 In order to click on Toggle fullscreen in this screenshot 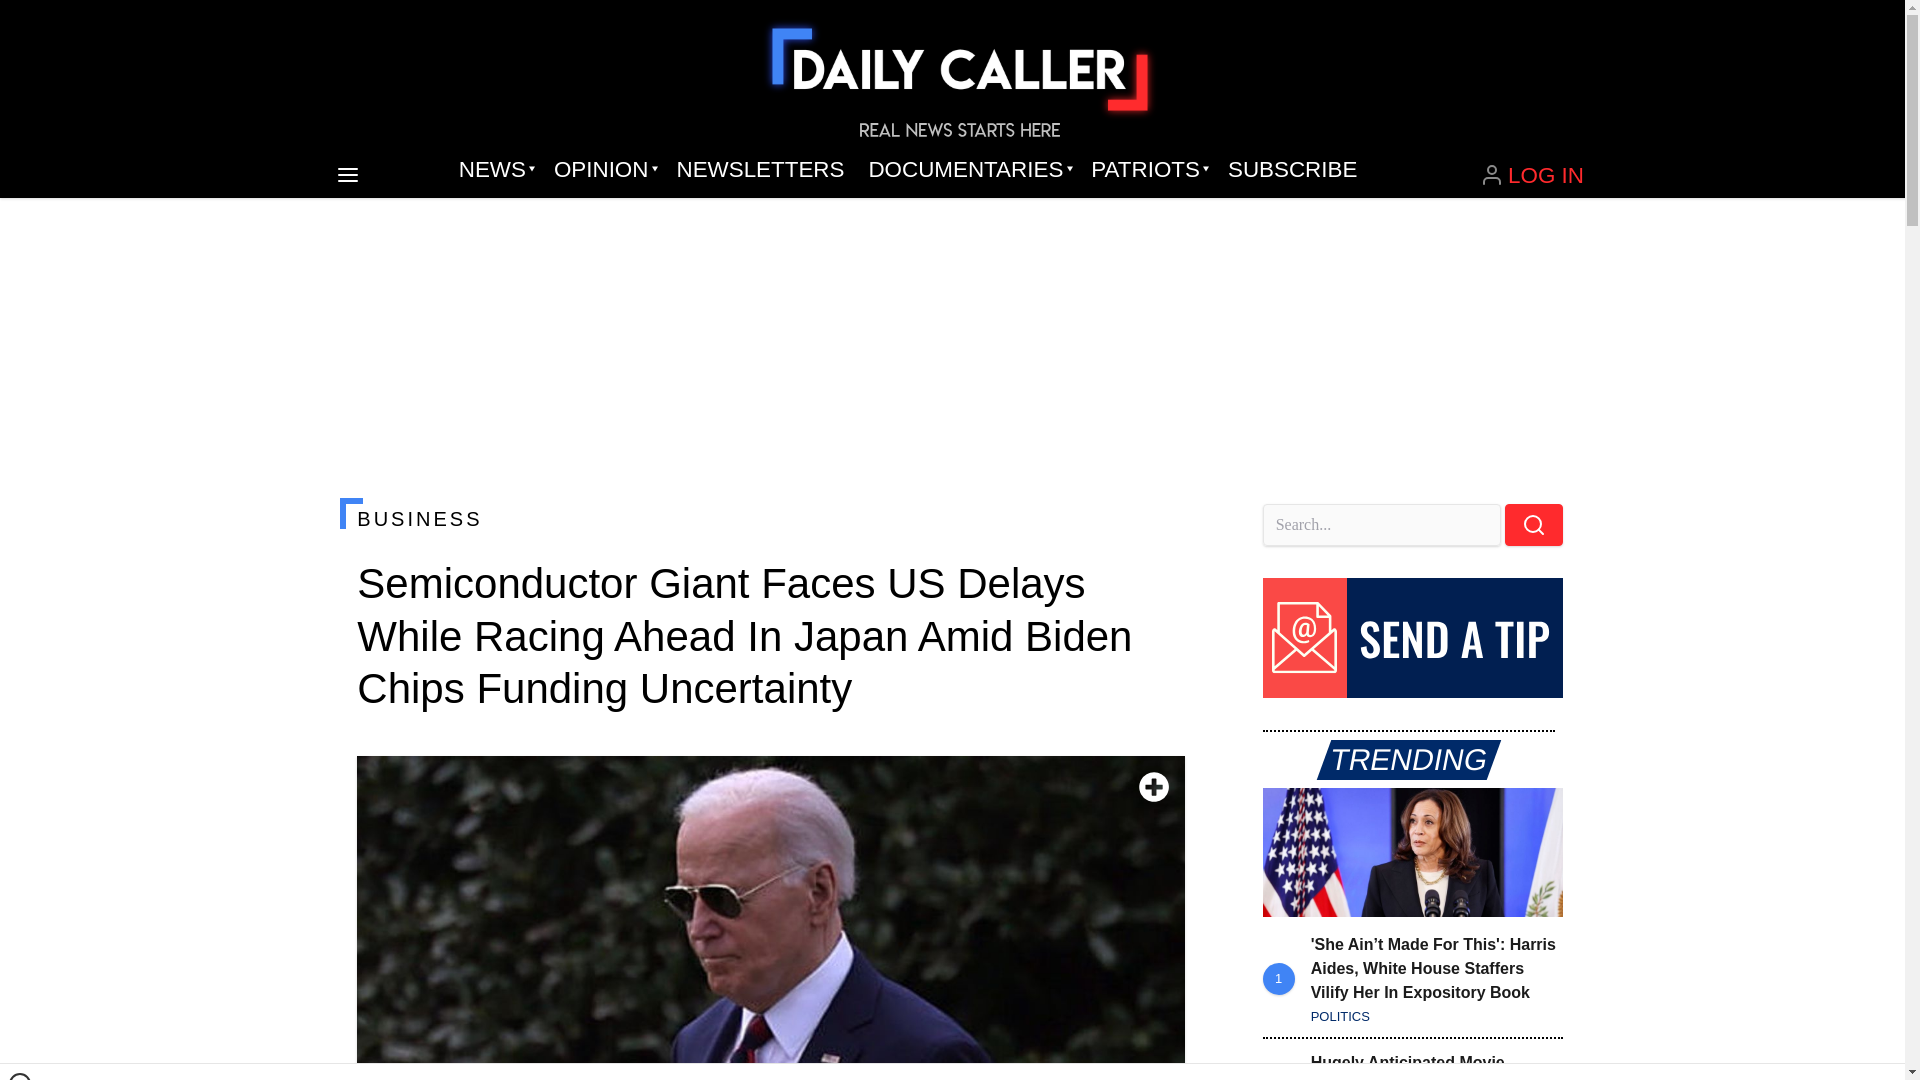, I will do `click(1154, 787)`.